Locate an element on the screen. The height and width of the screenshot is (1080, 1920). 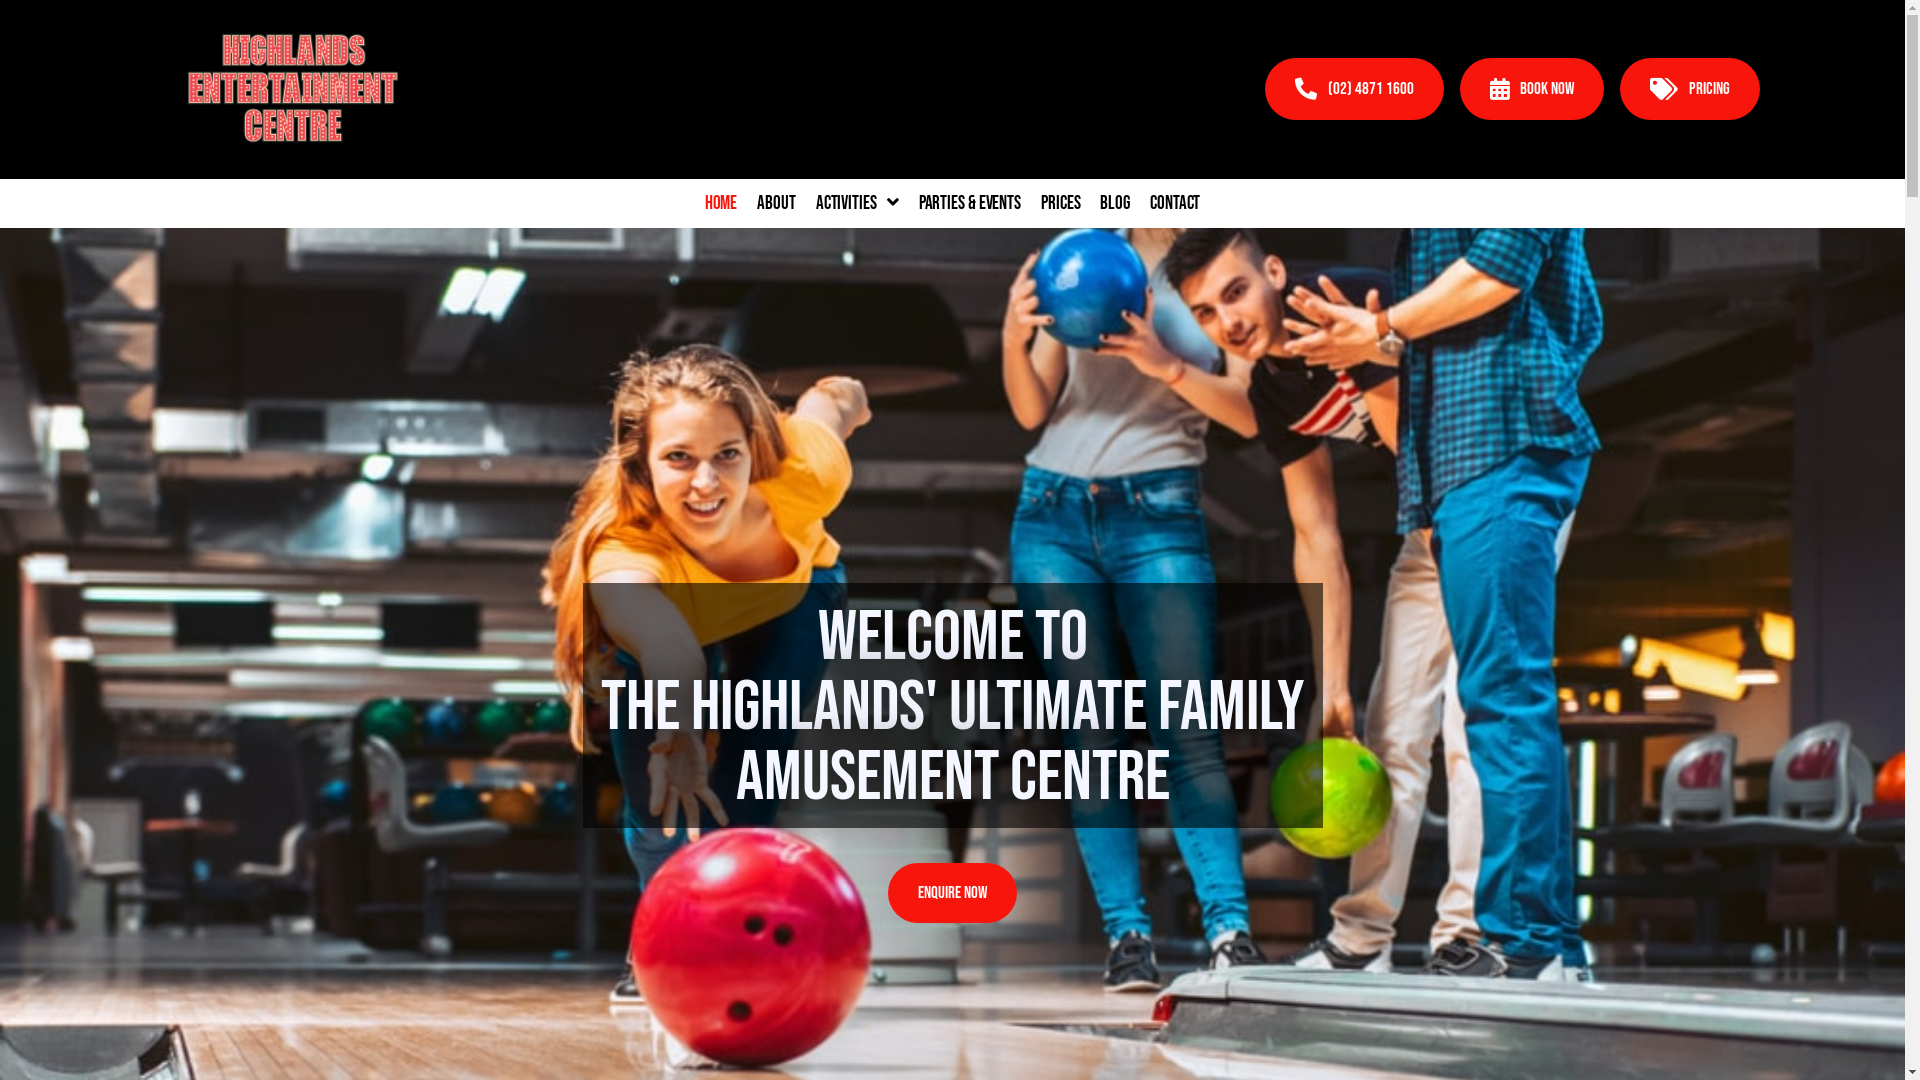
(02) 4871 1600 is located at coordinates (1354, 89).